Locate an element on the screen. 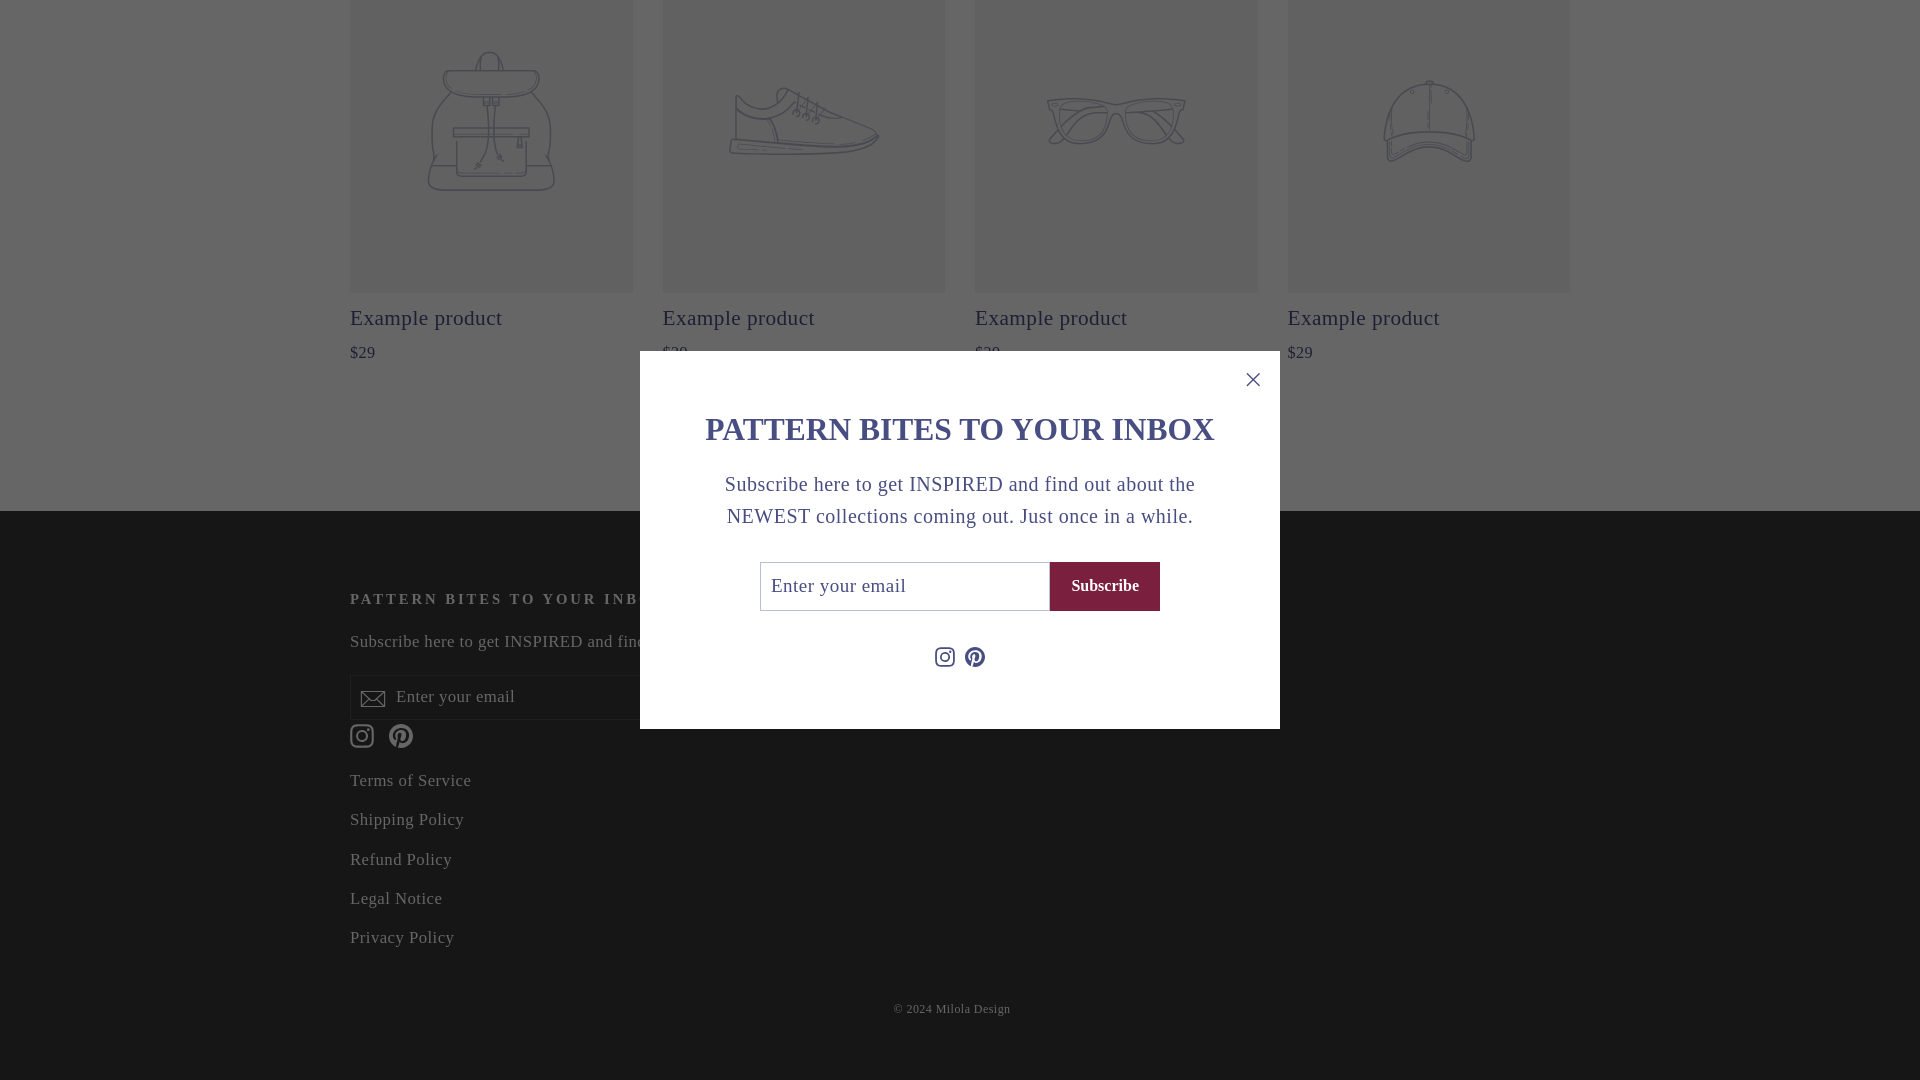  instagram is located at coordinates (362, 736).